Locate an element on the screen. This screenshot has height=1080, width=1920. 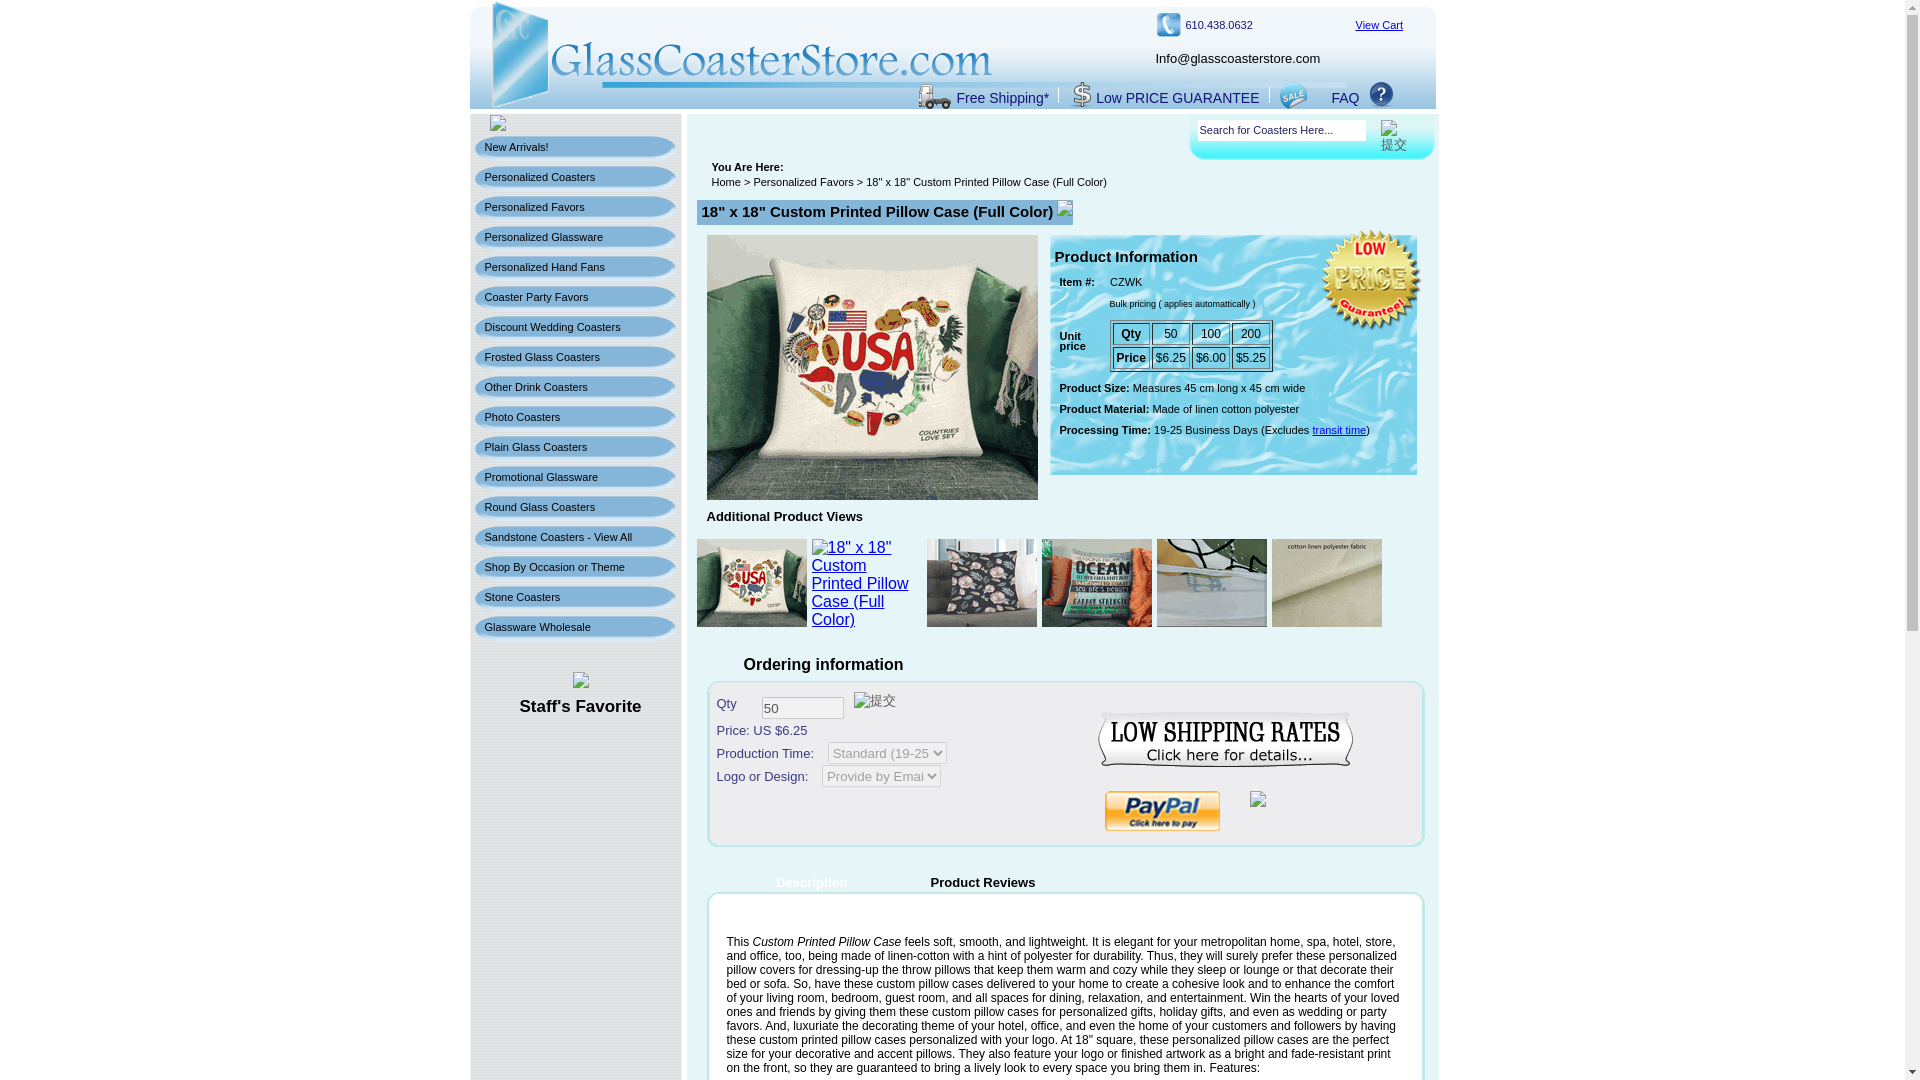
Shop By Occasion or Theme is located at coordinates (578, 571).